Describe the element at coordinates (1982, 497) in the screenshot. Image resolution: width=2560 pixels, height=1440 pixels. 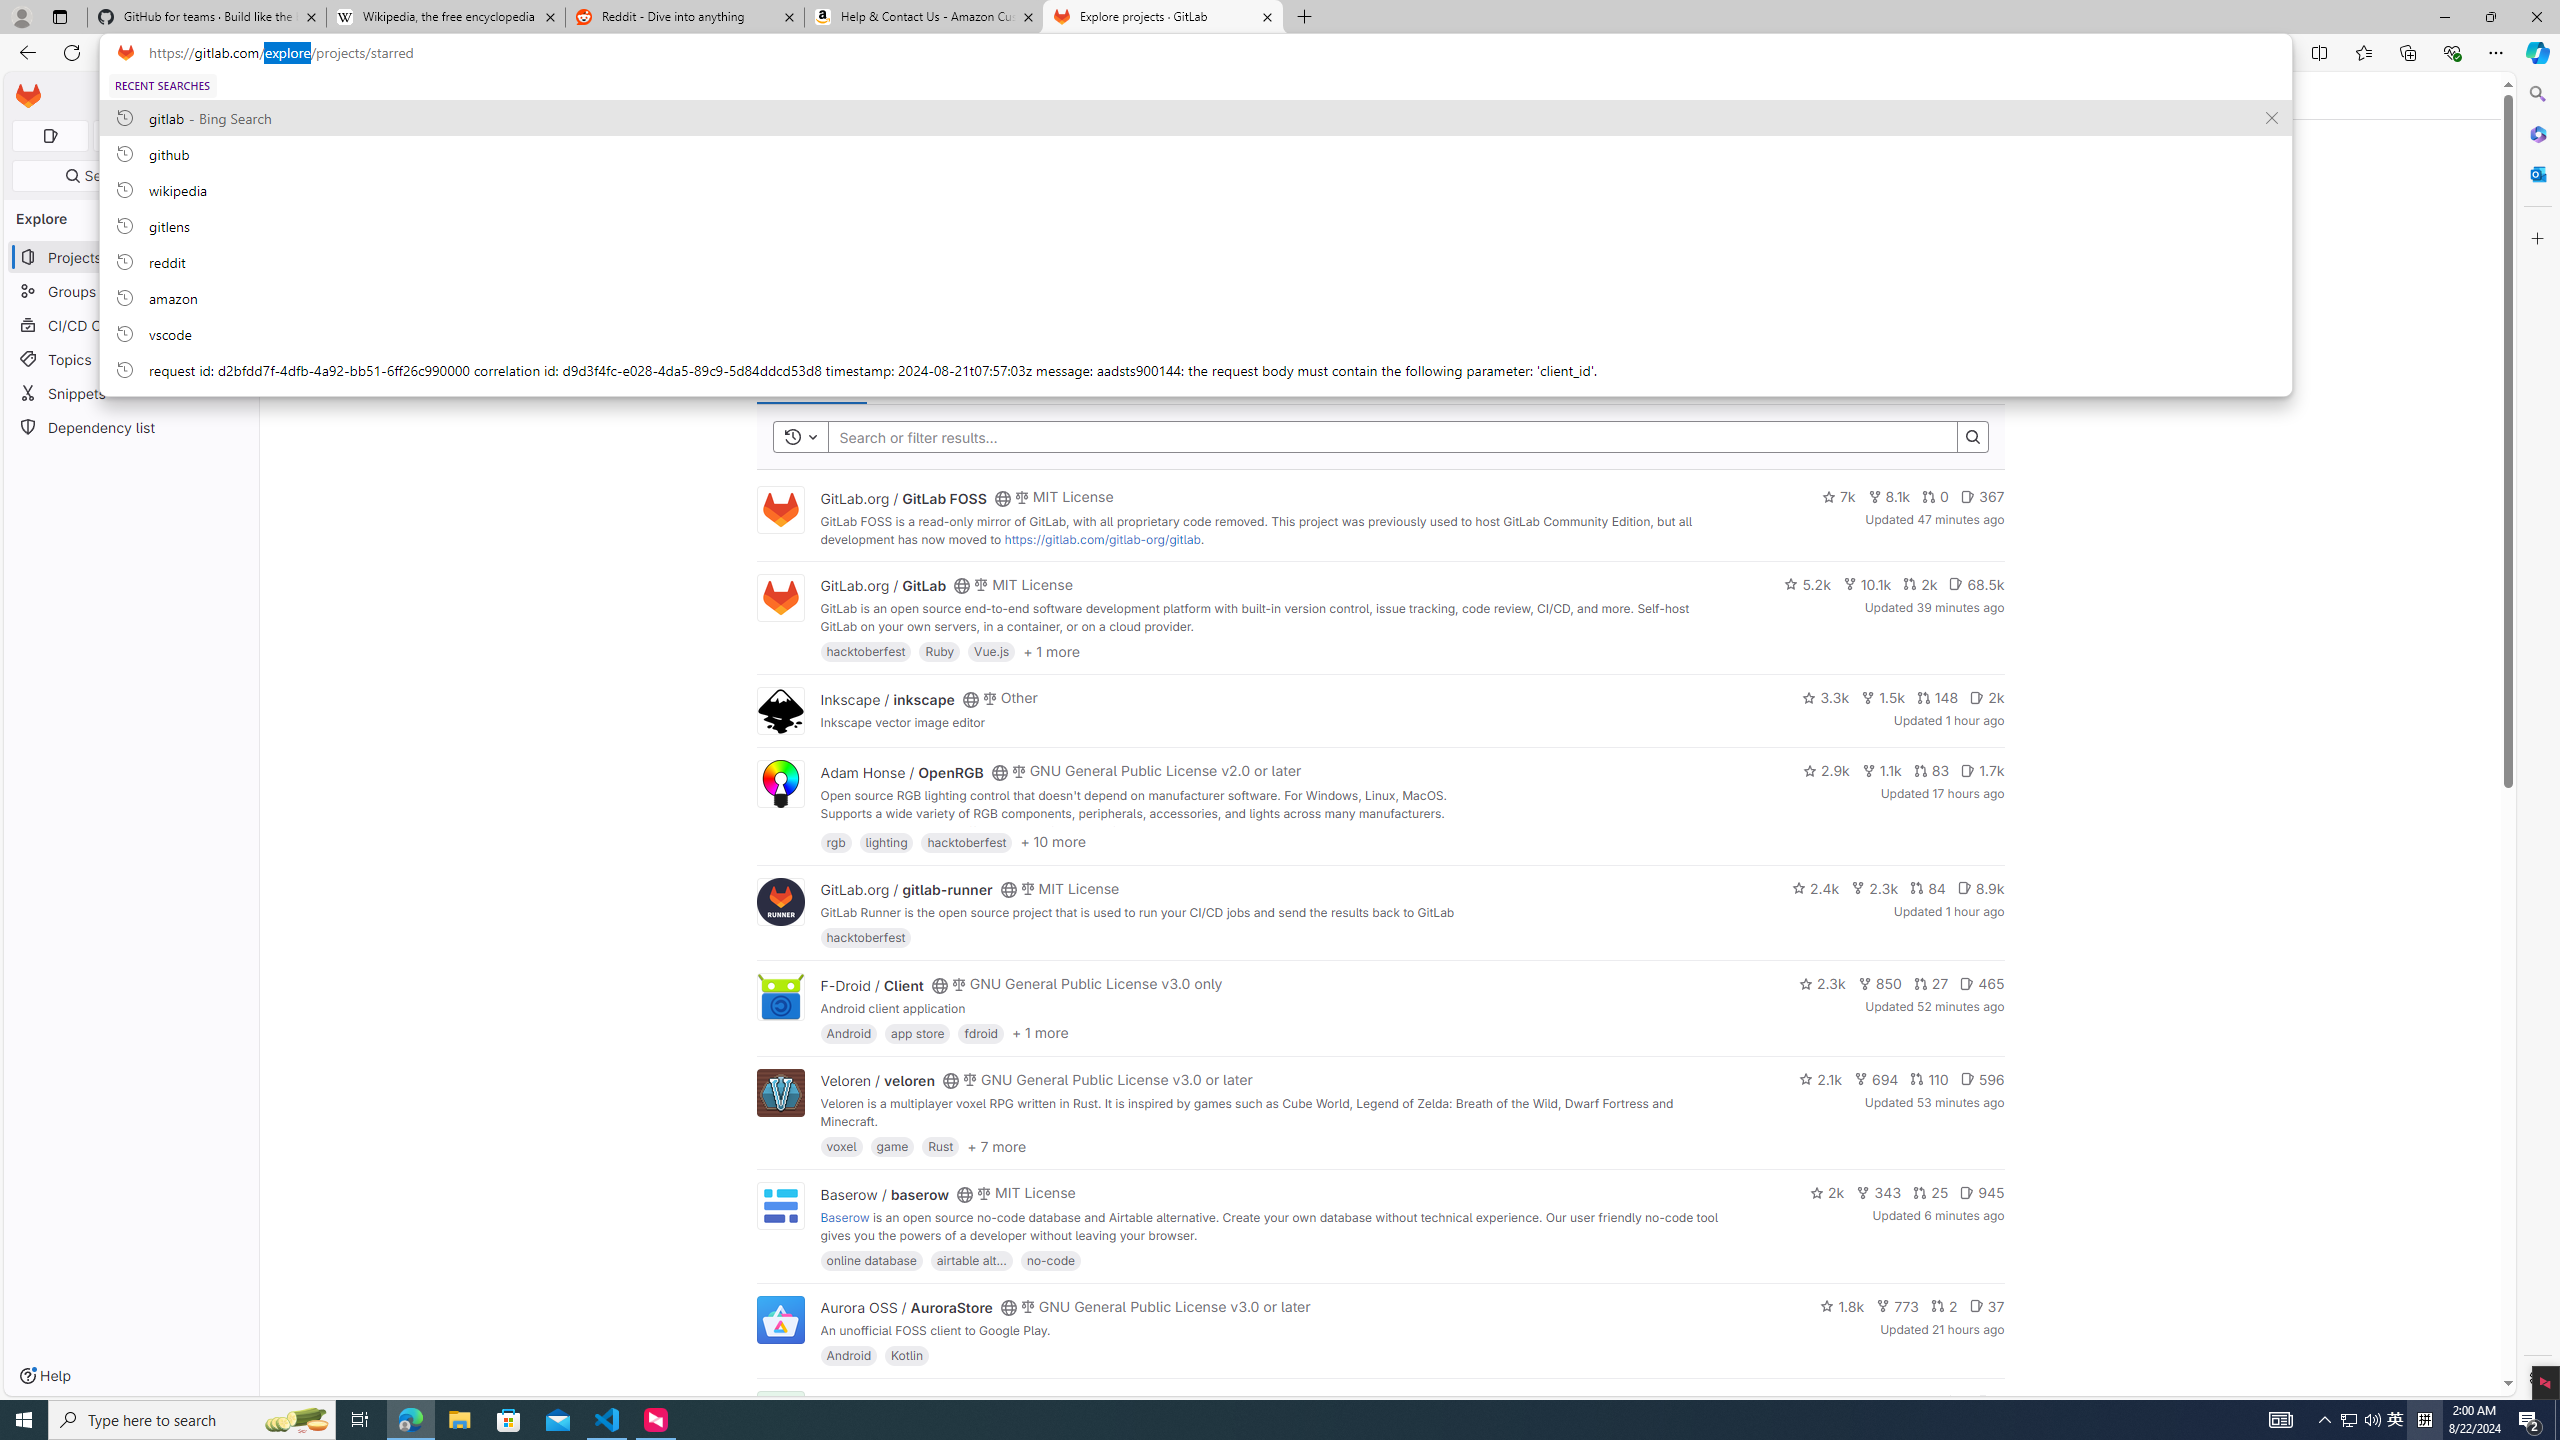
I see `367` at that location.